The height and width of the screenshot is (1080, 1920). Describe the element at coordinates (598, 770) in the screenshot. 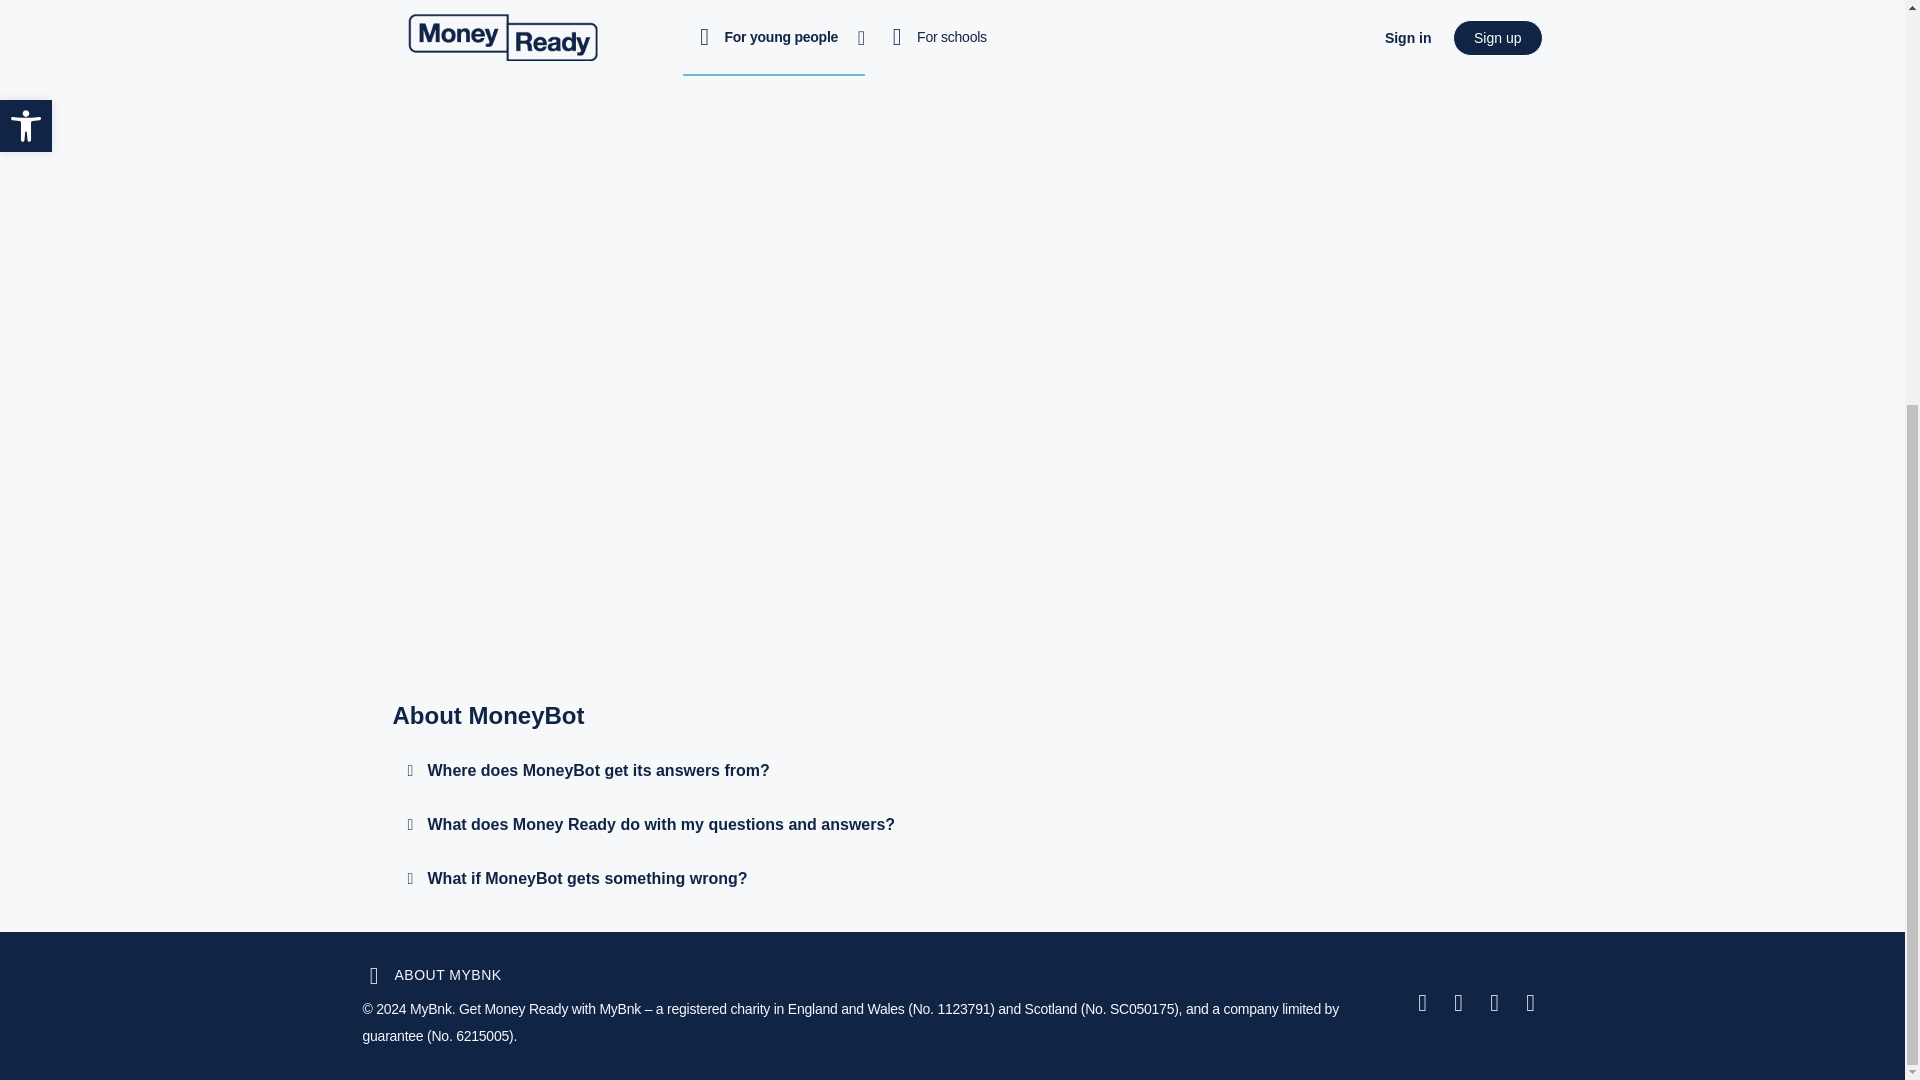

I see `Where does MoneyBot get its answers from?` at that location.